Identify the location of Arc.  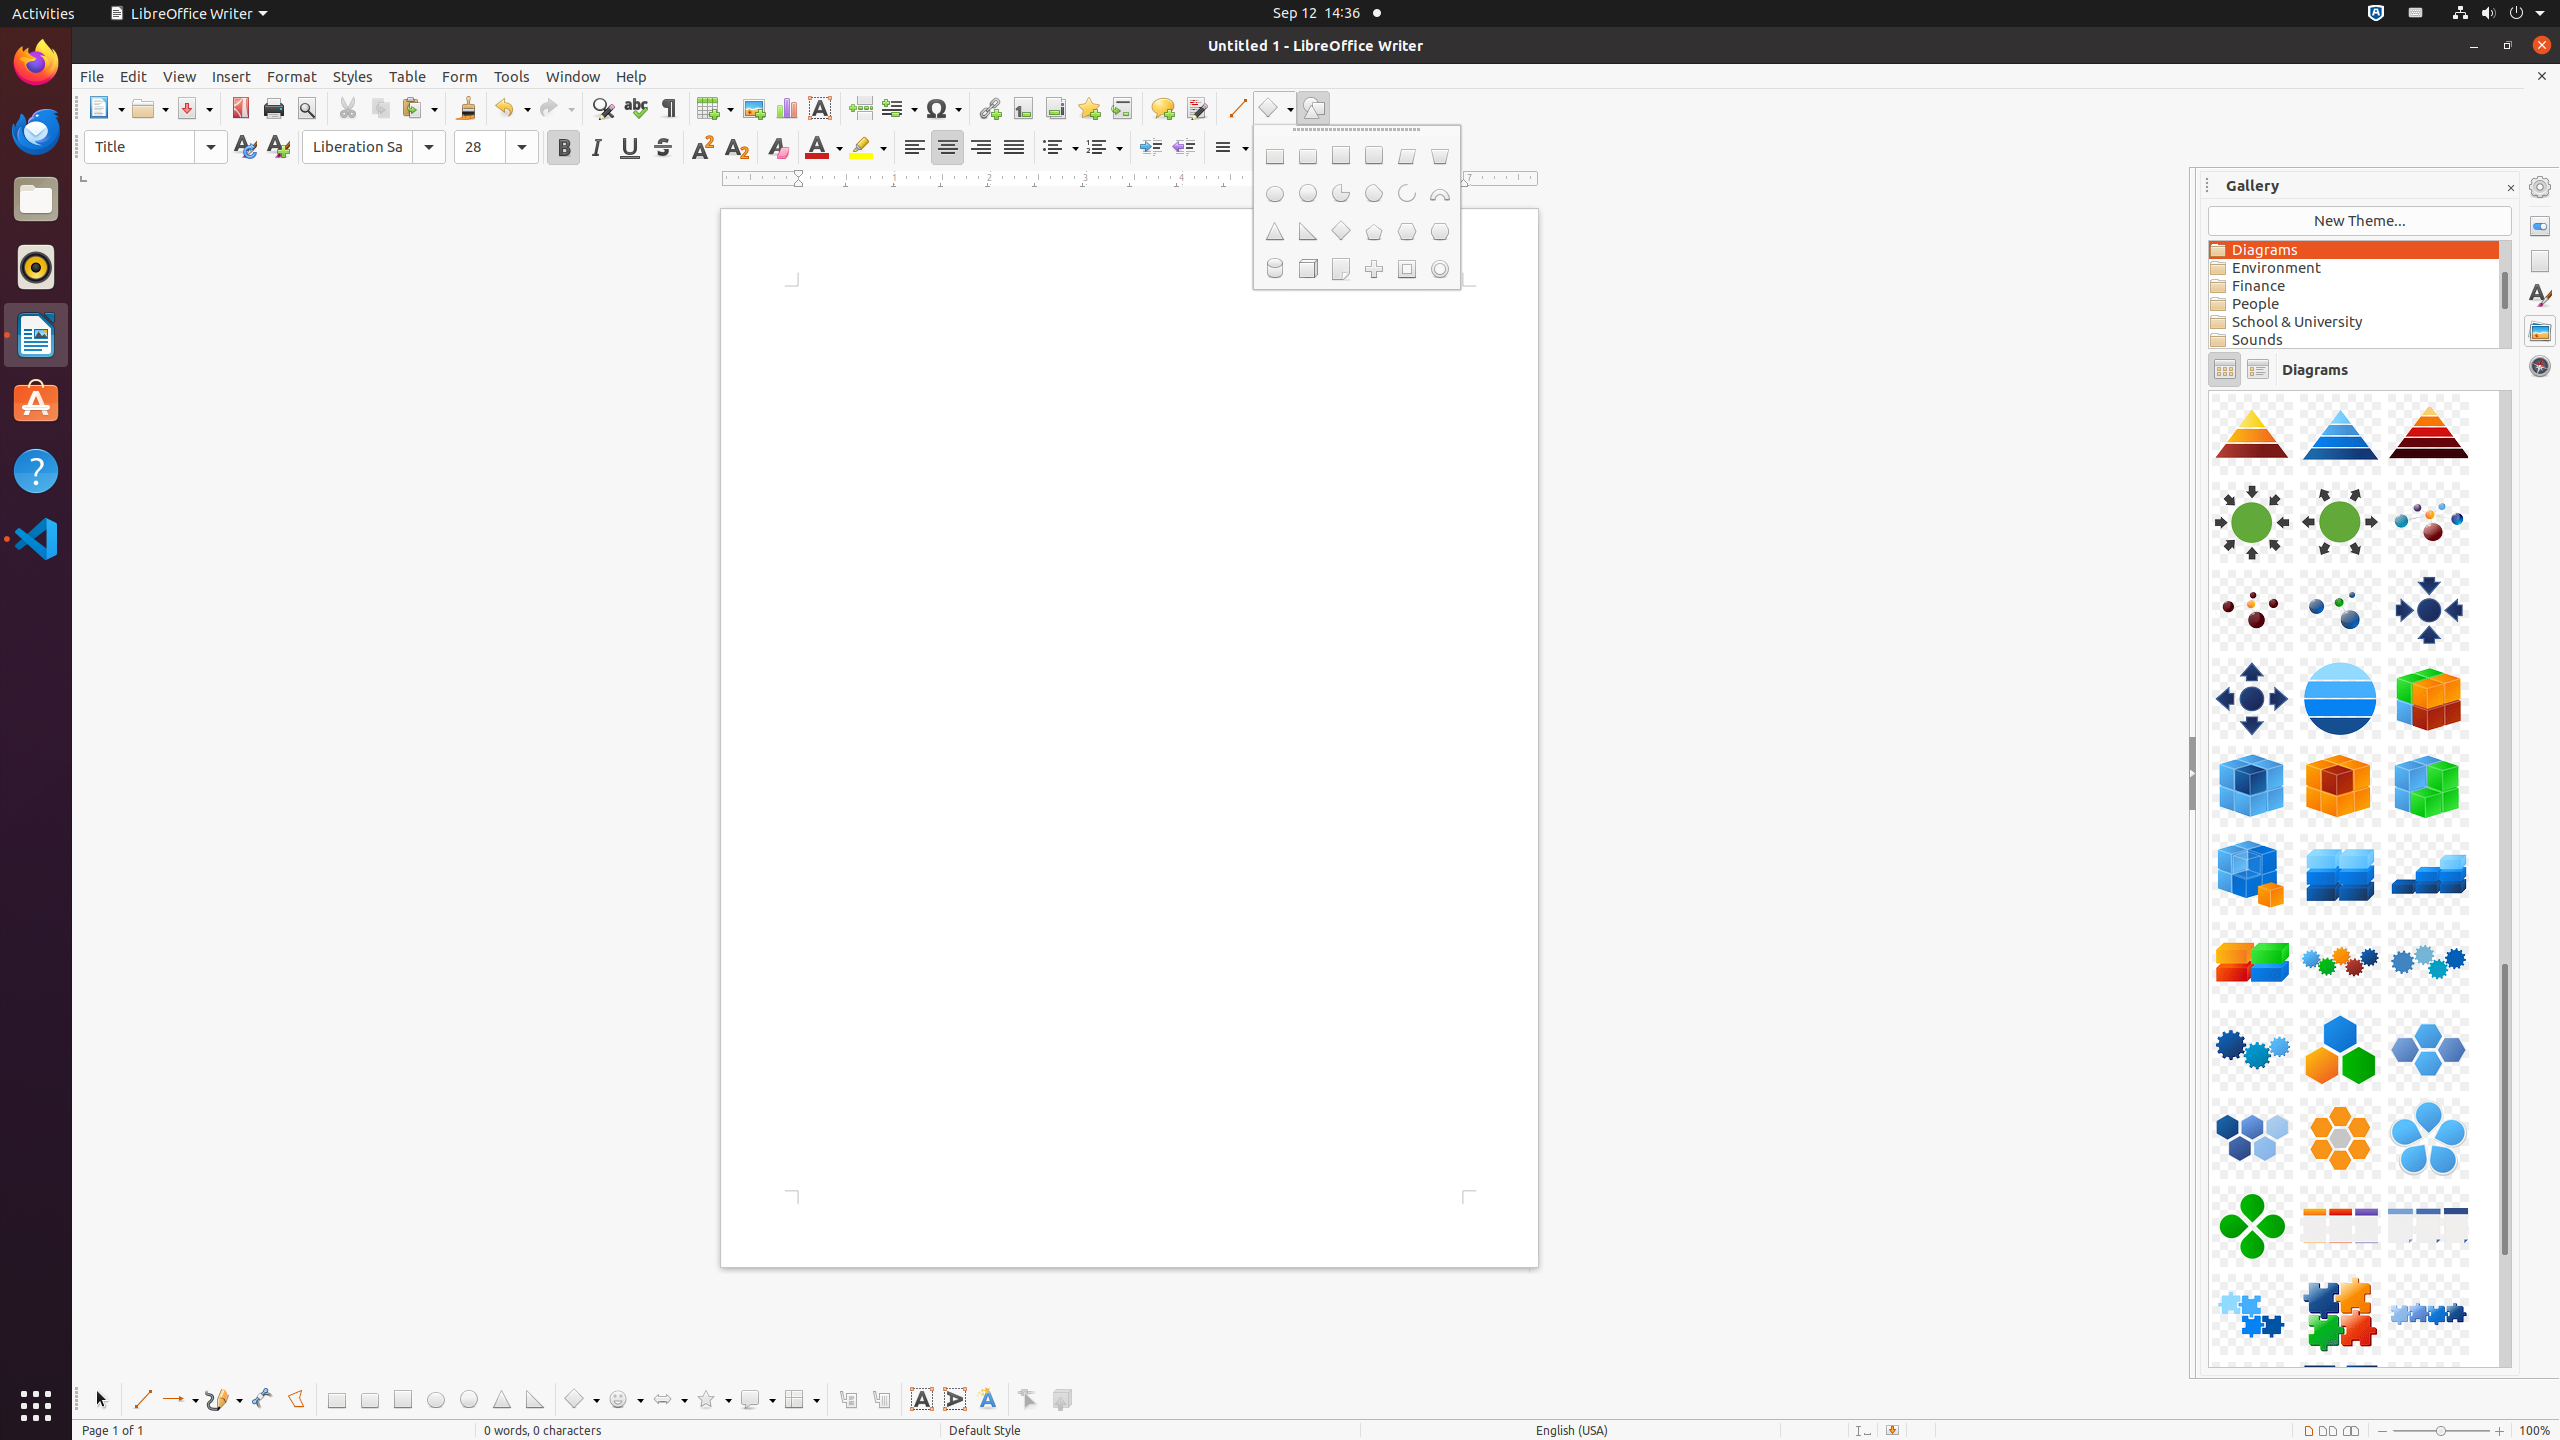
(1406, 194).